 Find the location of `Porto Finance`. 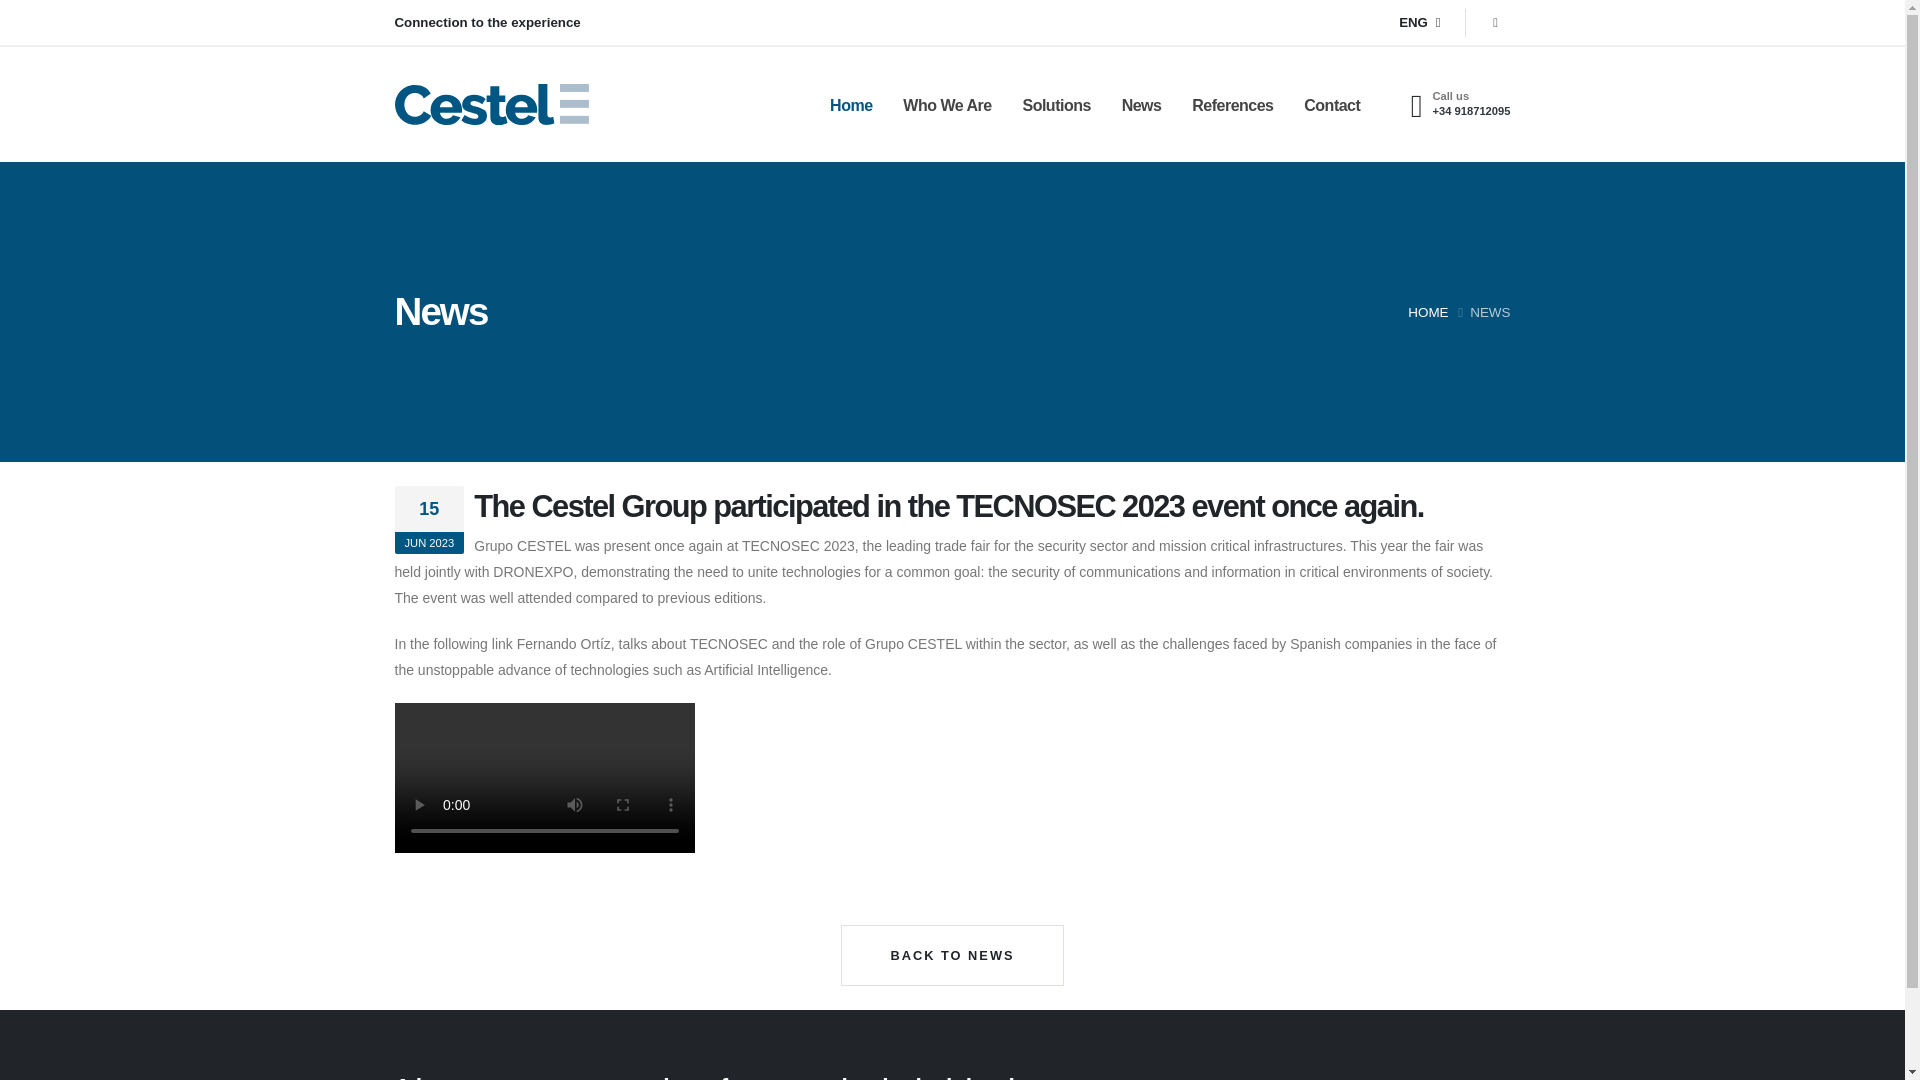

Porto Finance is located at coordinates (493, 744).